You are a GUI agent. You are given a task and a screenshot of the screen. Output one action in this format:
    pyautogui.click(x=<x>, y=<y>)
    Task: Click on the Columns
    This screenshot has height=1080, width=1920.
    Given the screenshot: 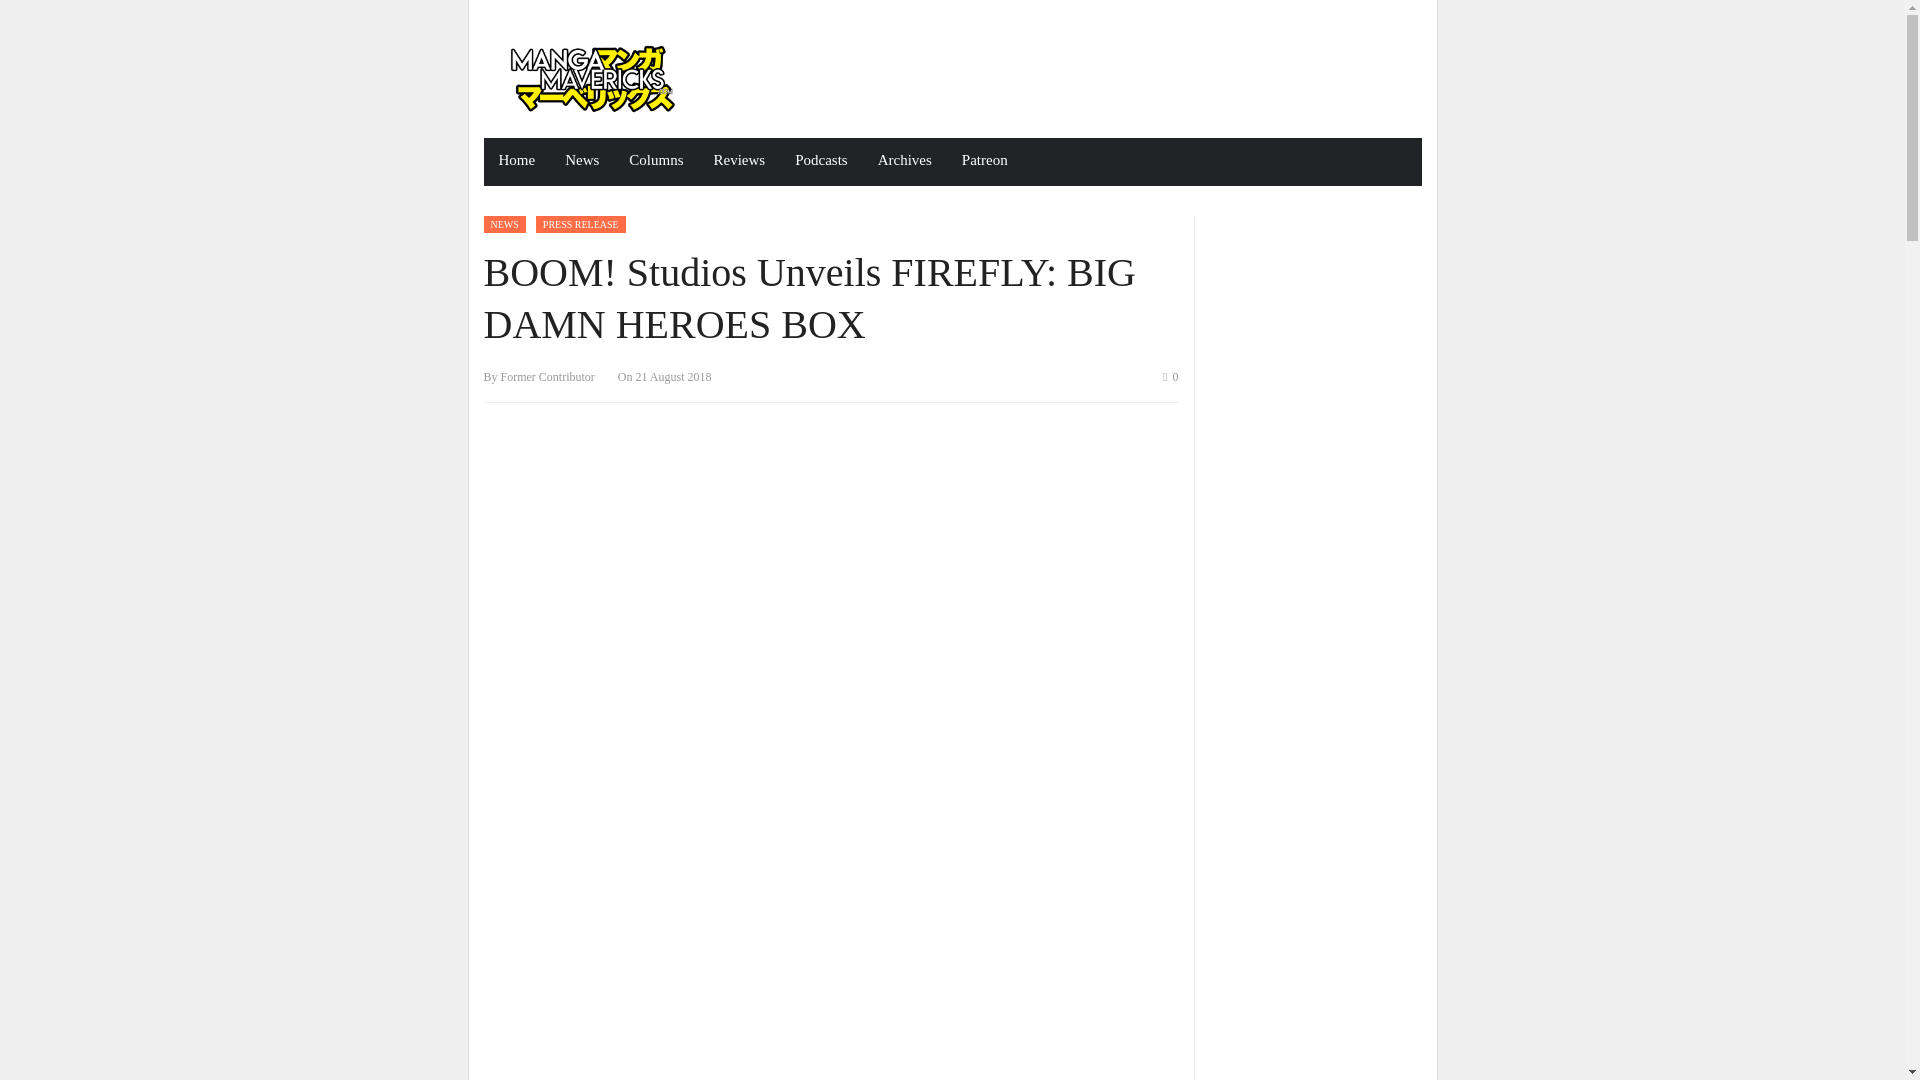 What is the action you would take?
    pyautogui.click(x=656, y=162)
    